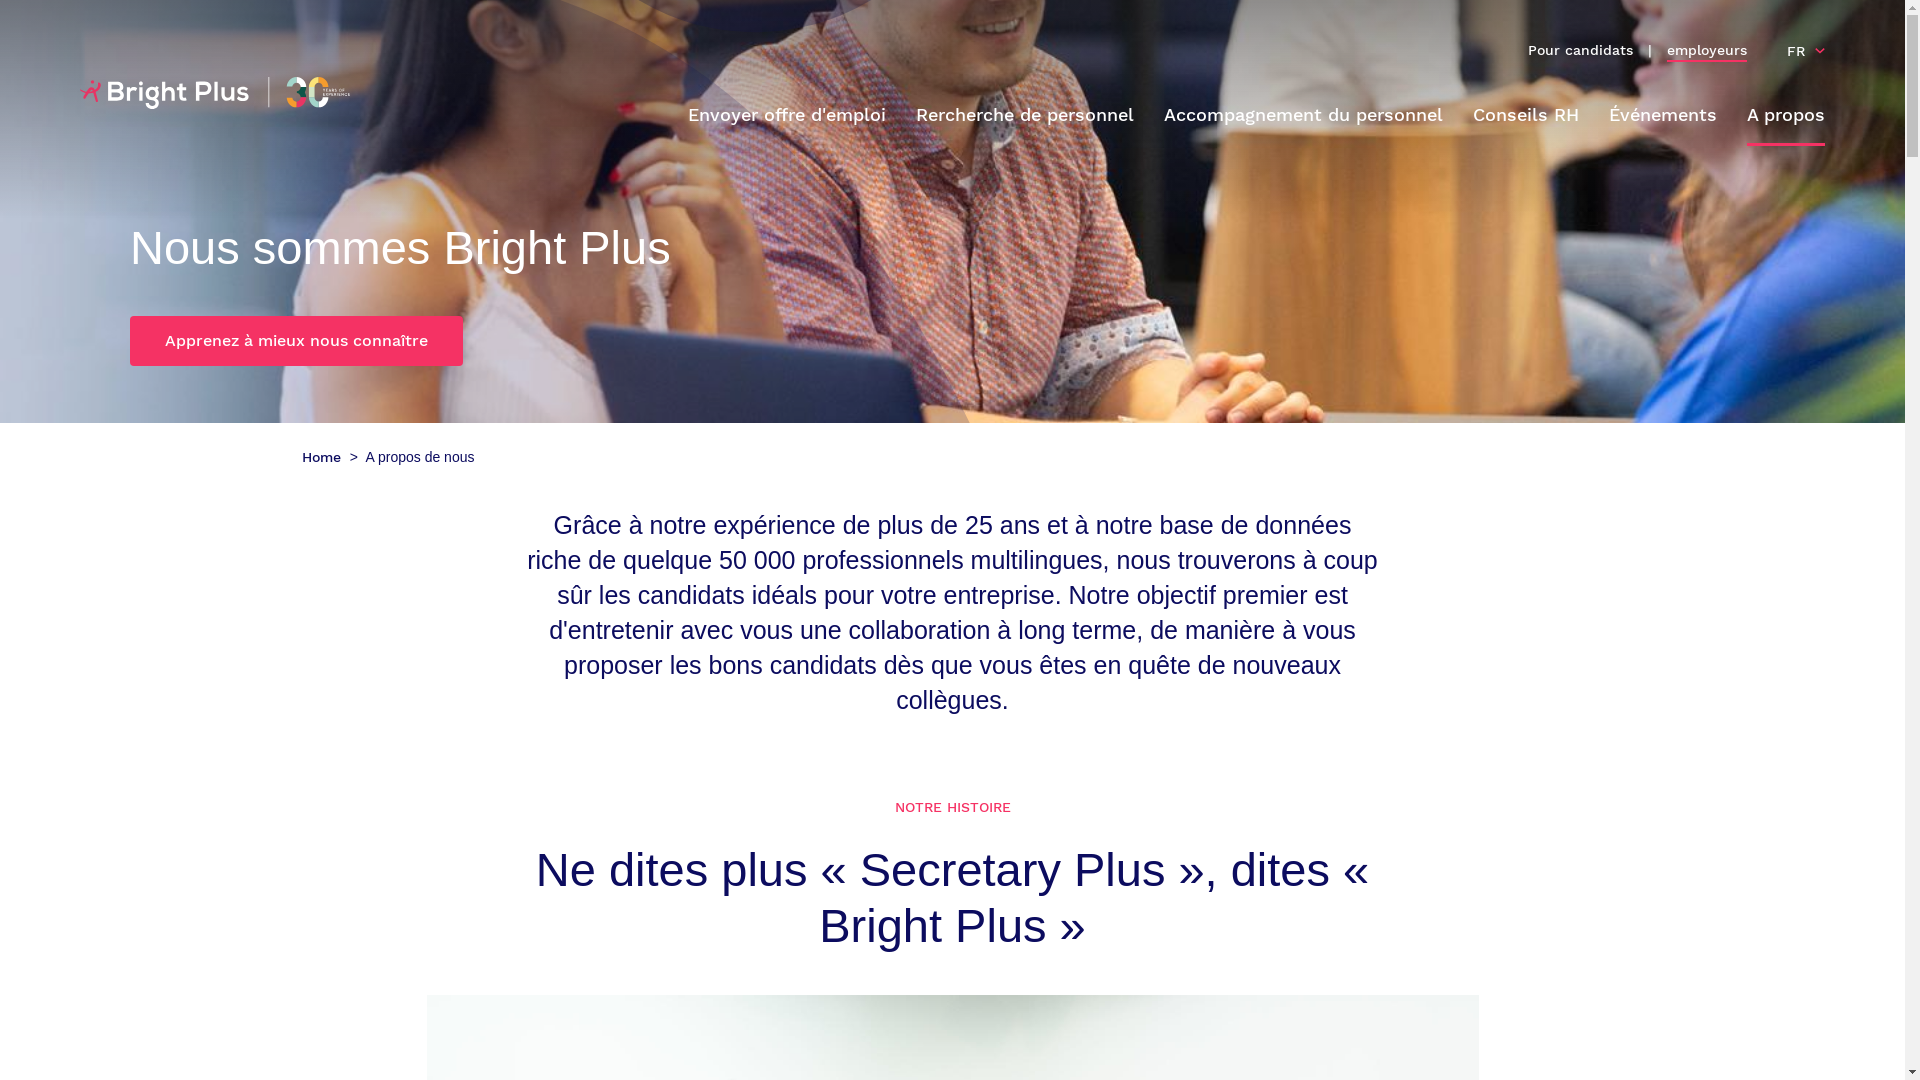 Image resolution: width=1920 pixels, height=1080 pixels. Describe the element at coordinates (1304, 116) in the screenshot. I see `Accompagnement du personnel` at that location.